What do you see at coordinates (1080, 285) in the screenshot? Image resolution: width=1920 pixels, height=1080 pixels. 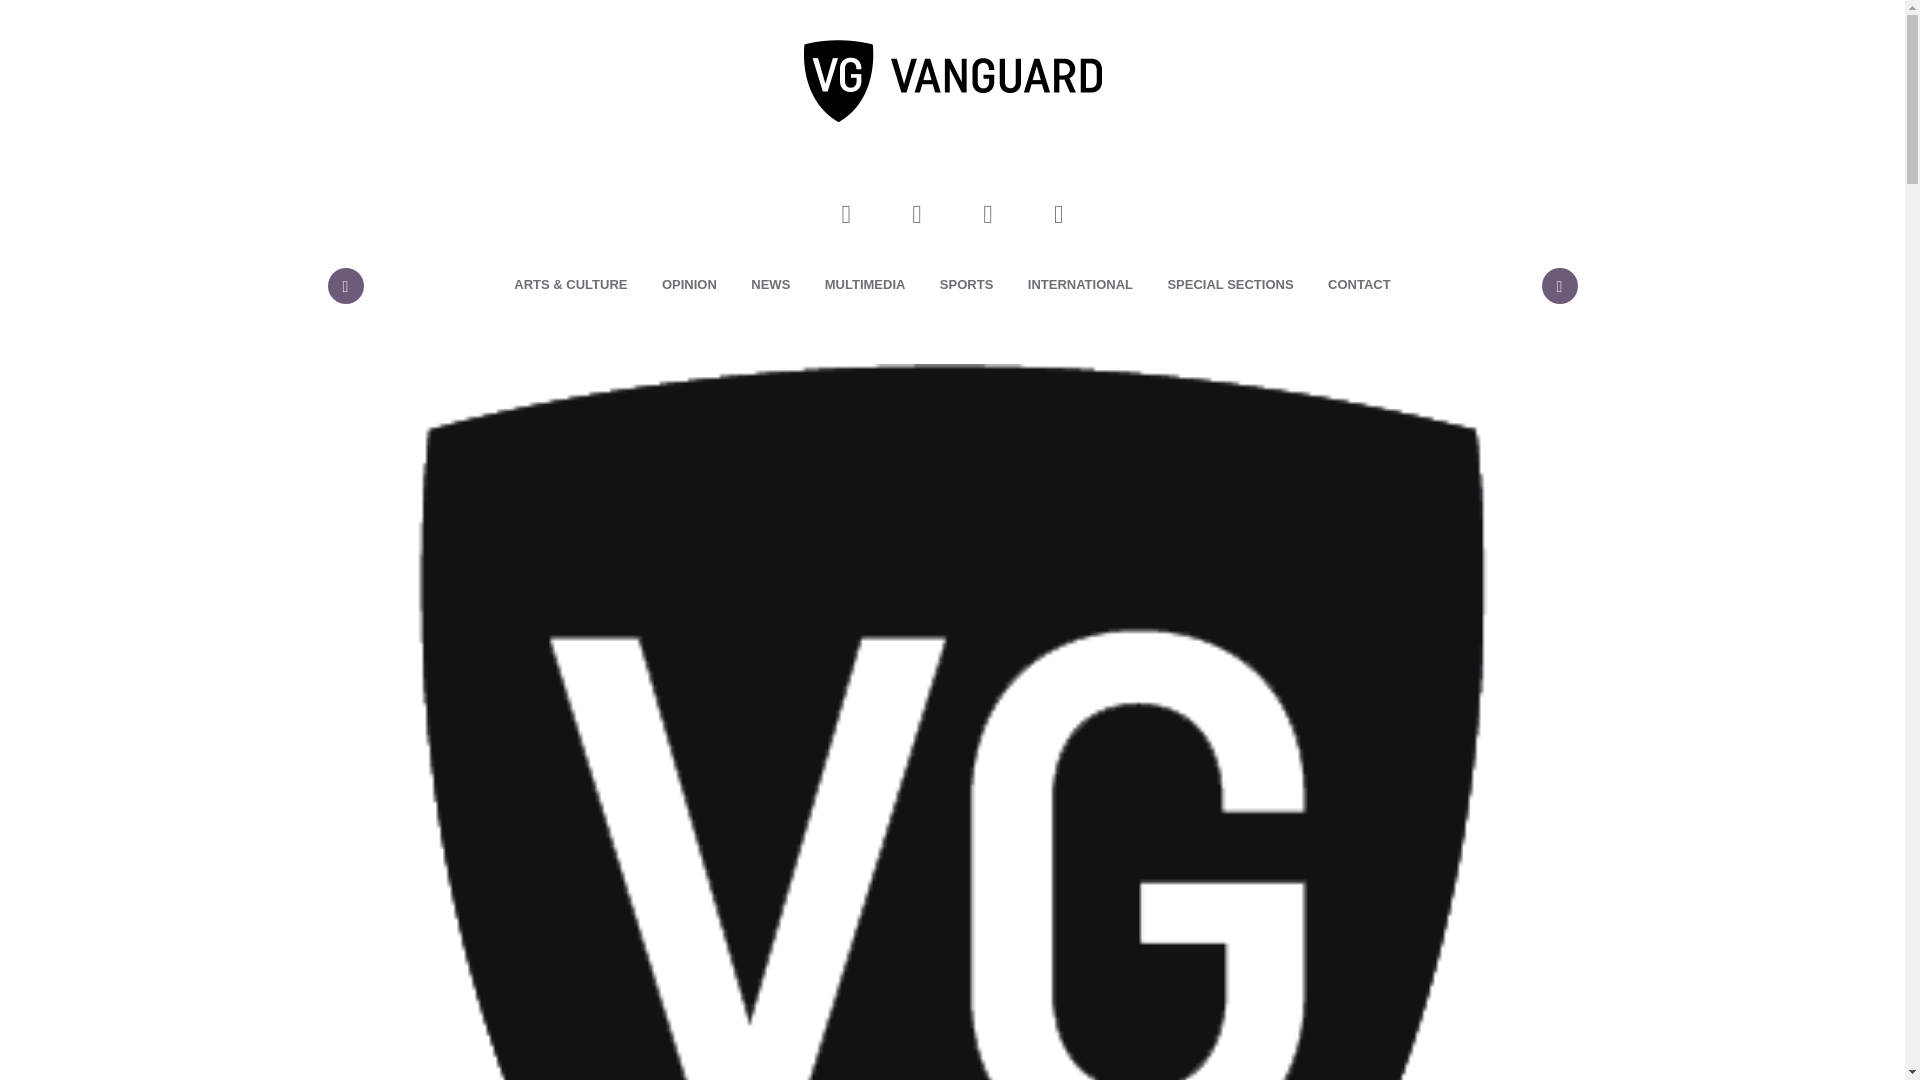 I see `INTERNATIONAL` at bounding box center [1080, 285].